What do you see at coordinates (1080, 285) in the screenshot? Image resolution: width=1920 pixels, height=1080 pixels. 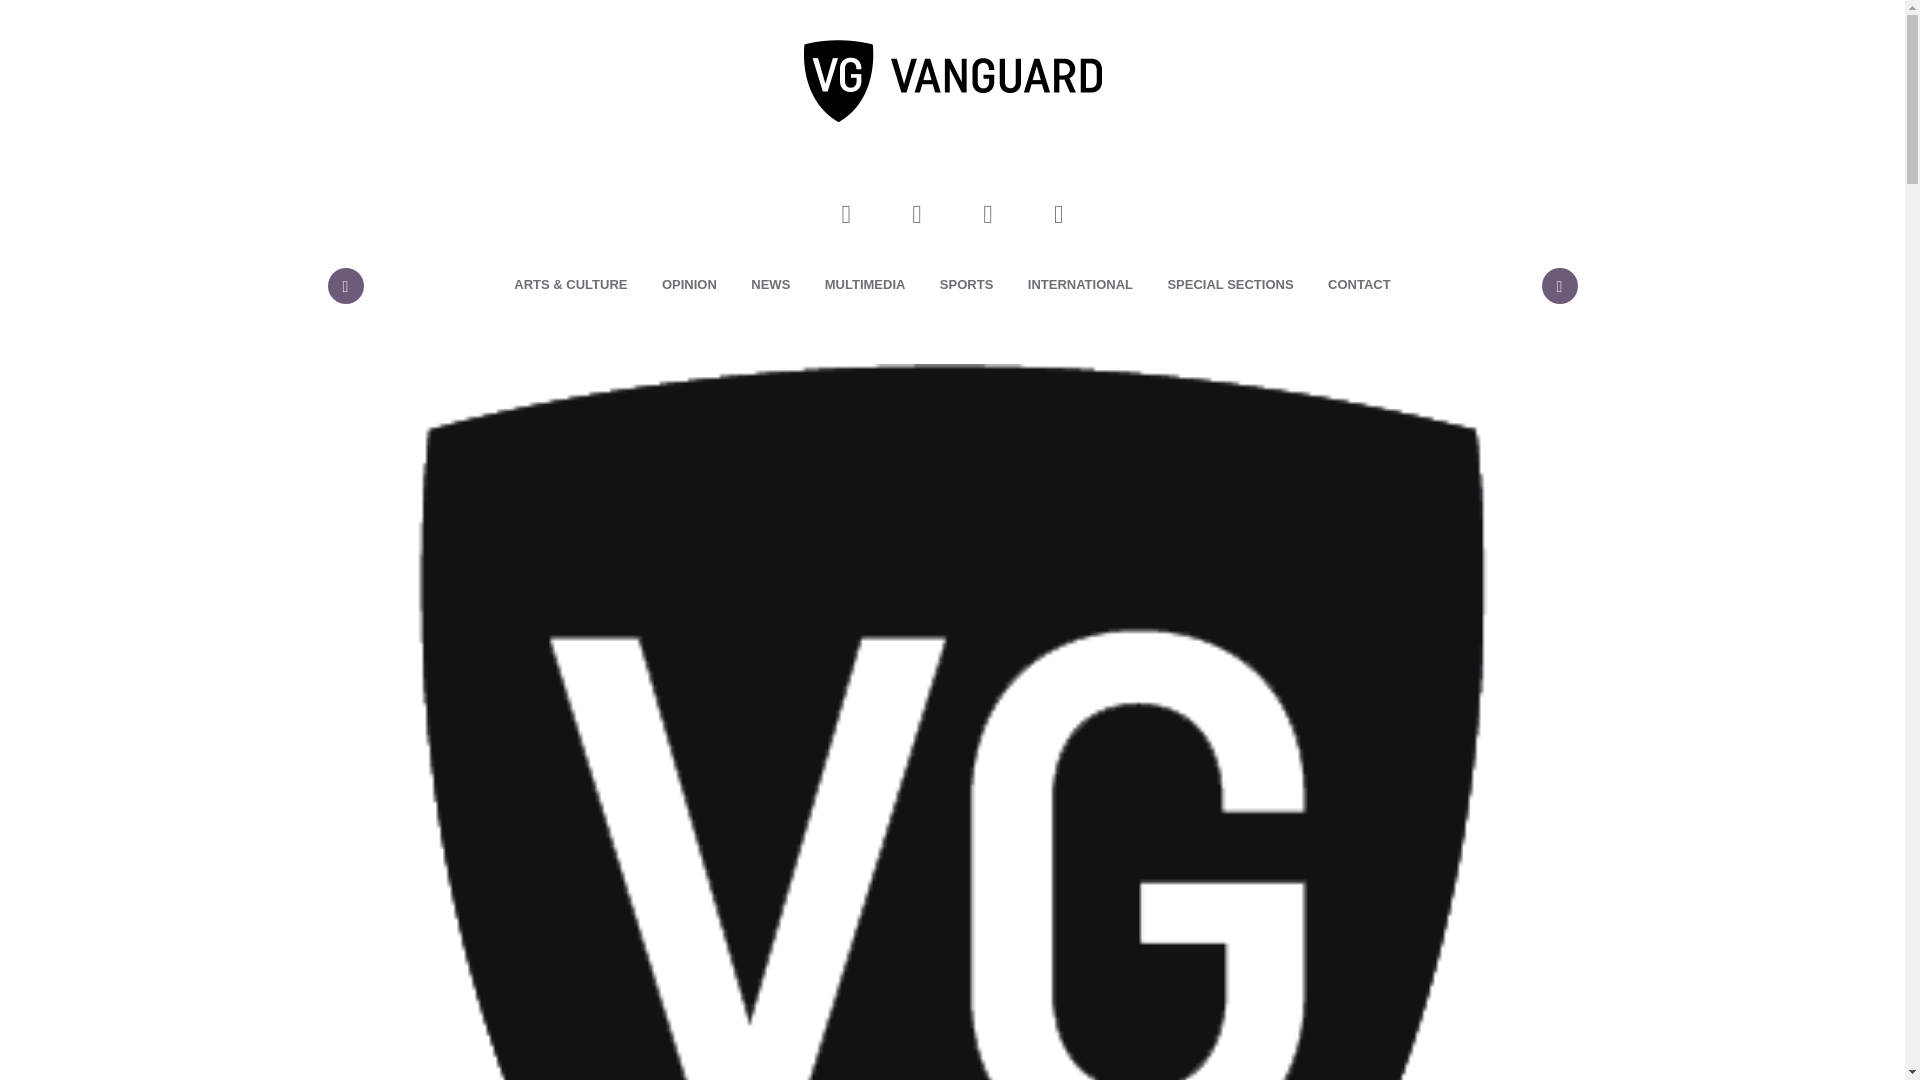 I see `INTERNATIONAL` at bounding box center [1080, 285].